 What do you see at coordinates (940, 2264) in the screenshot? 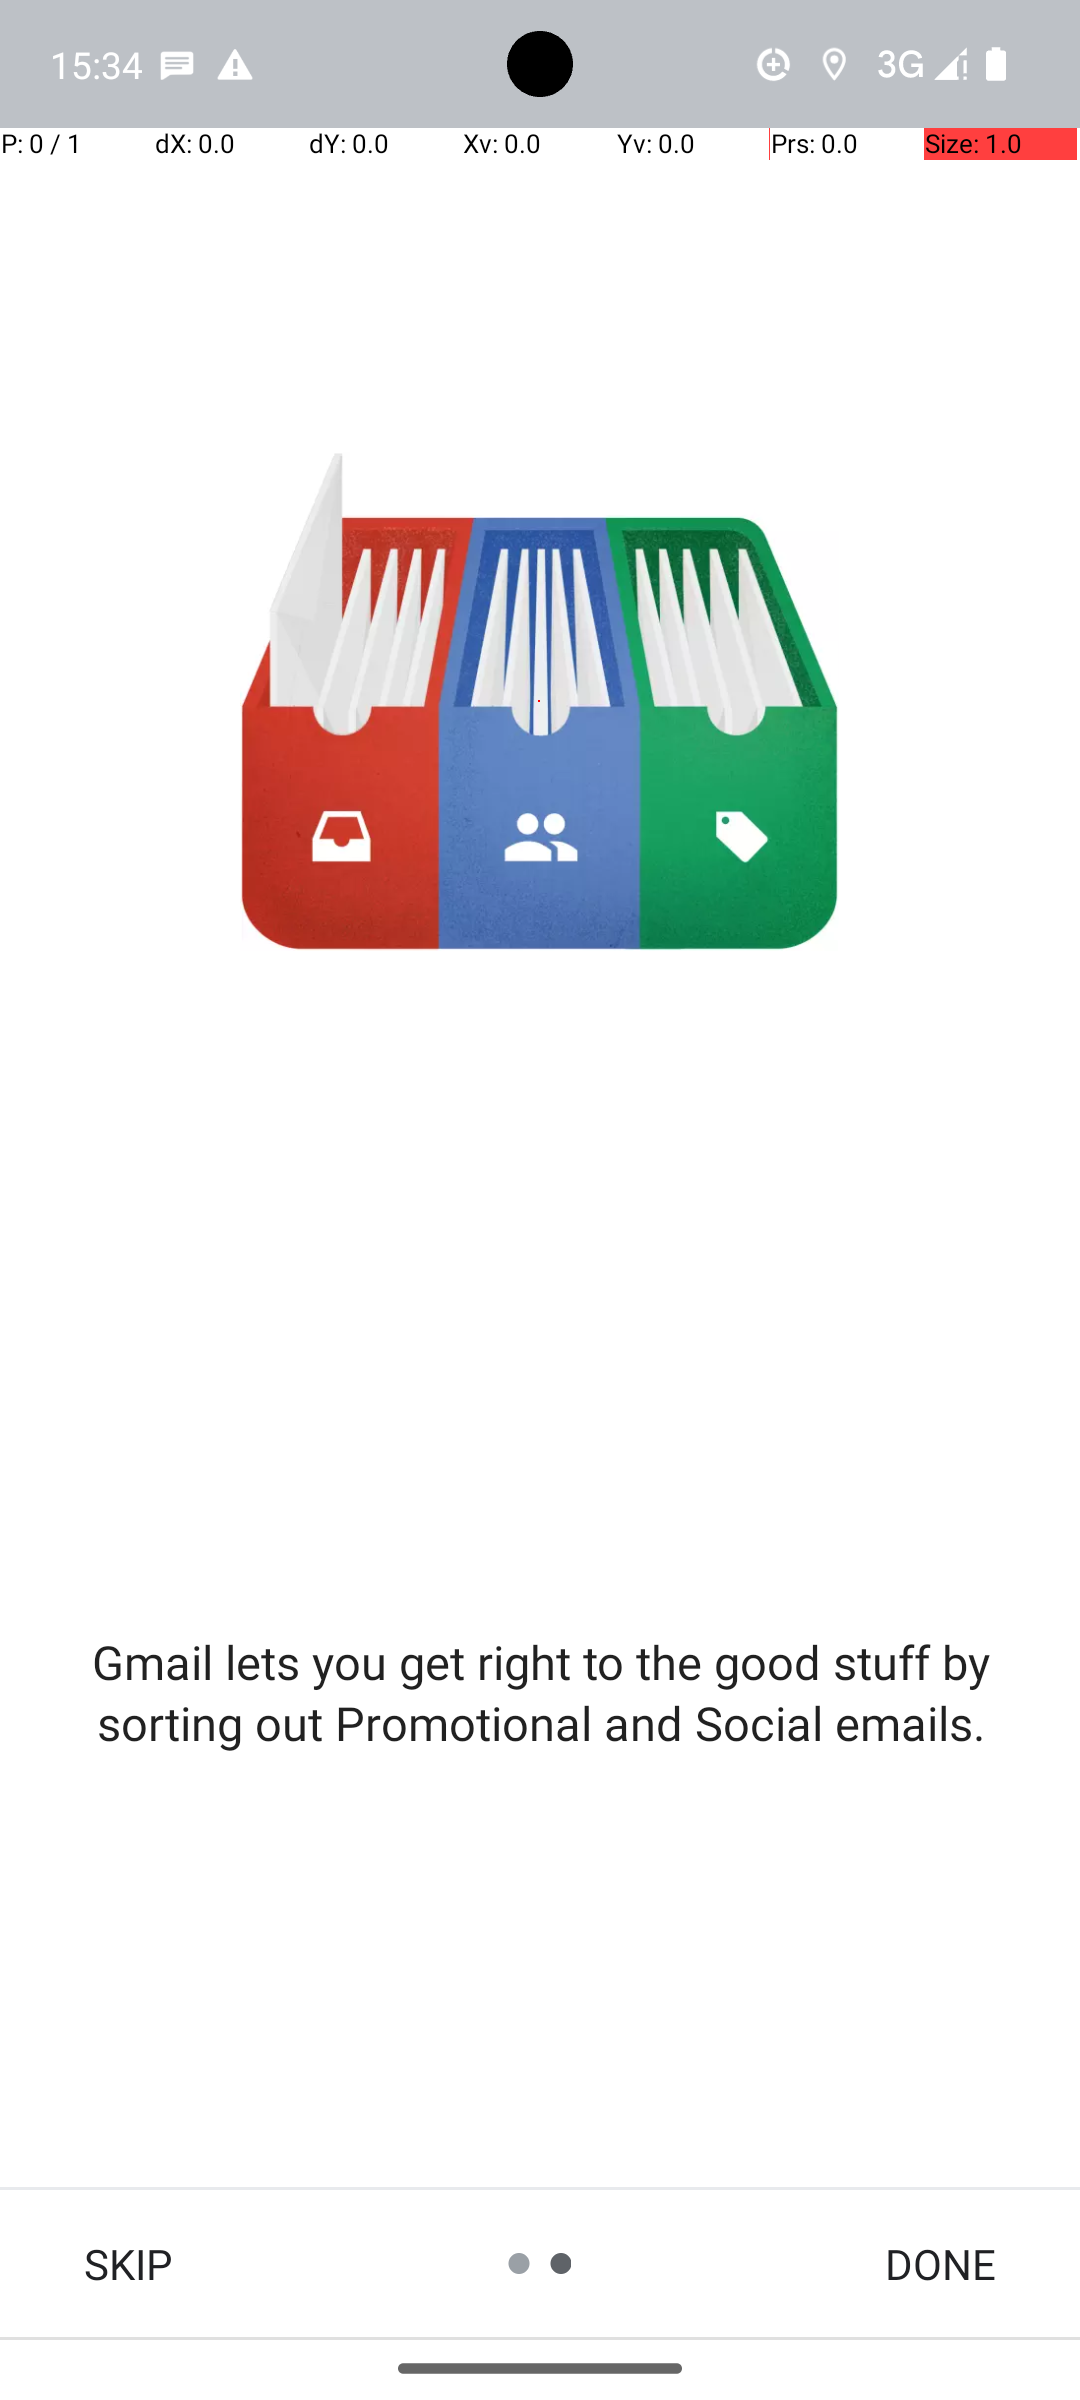
I see `DONE` at bounding box center [940, 2264].